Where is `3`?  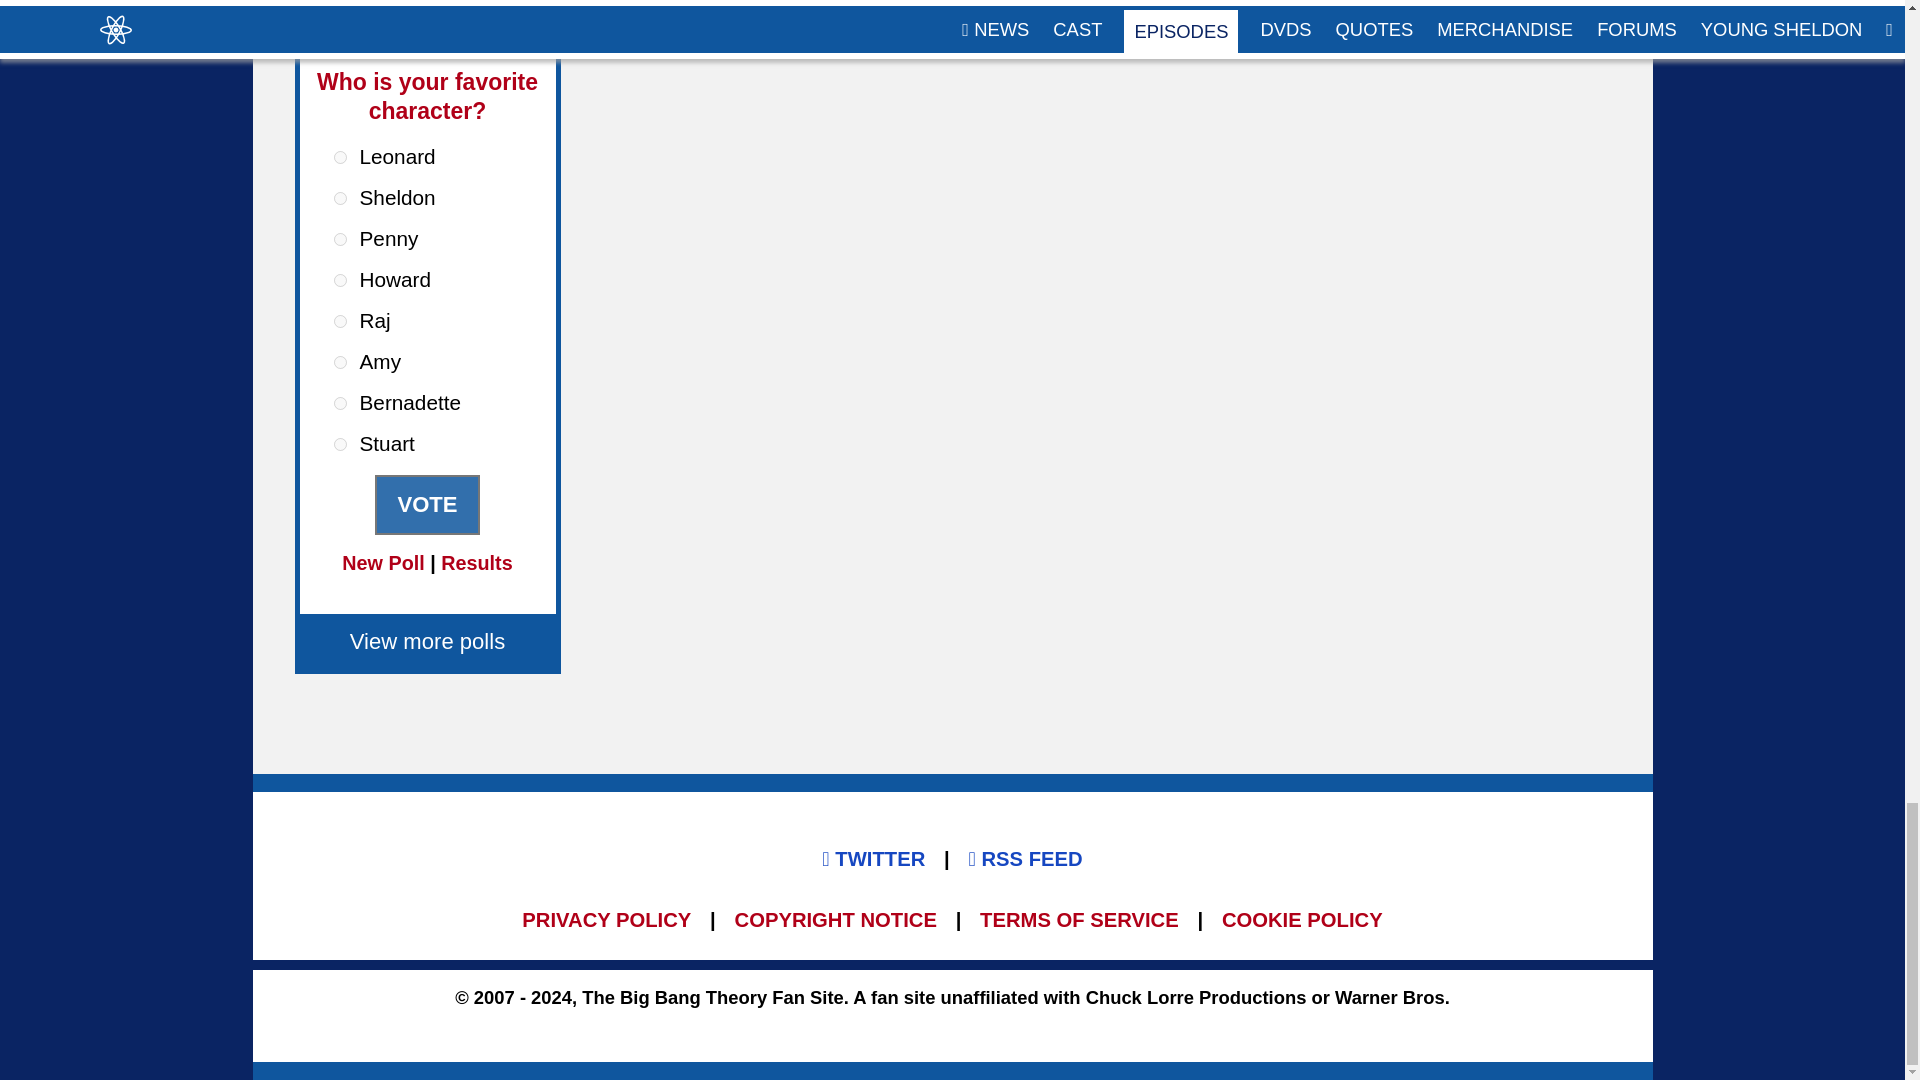
3 is located at coordinates (340, 240).